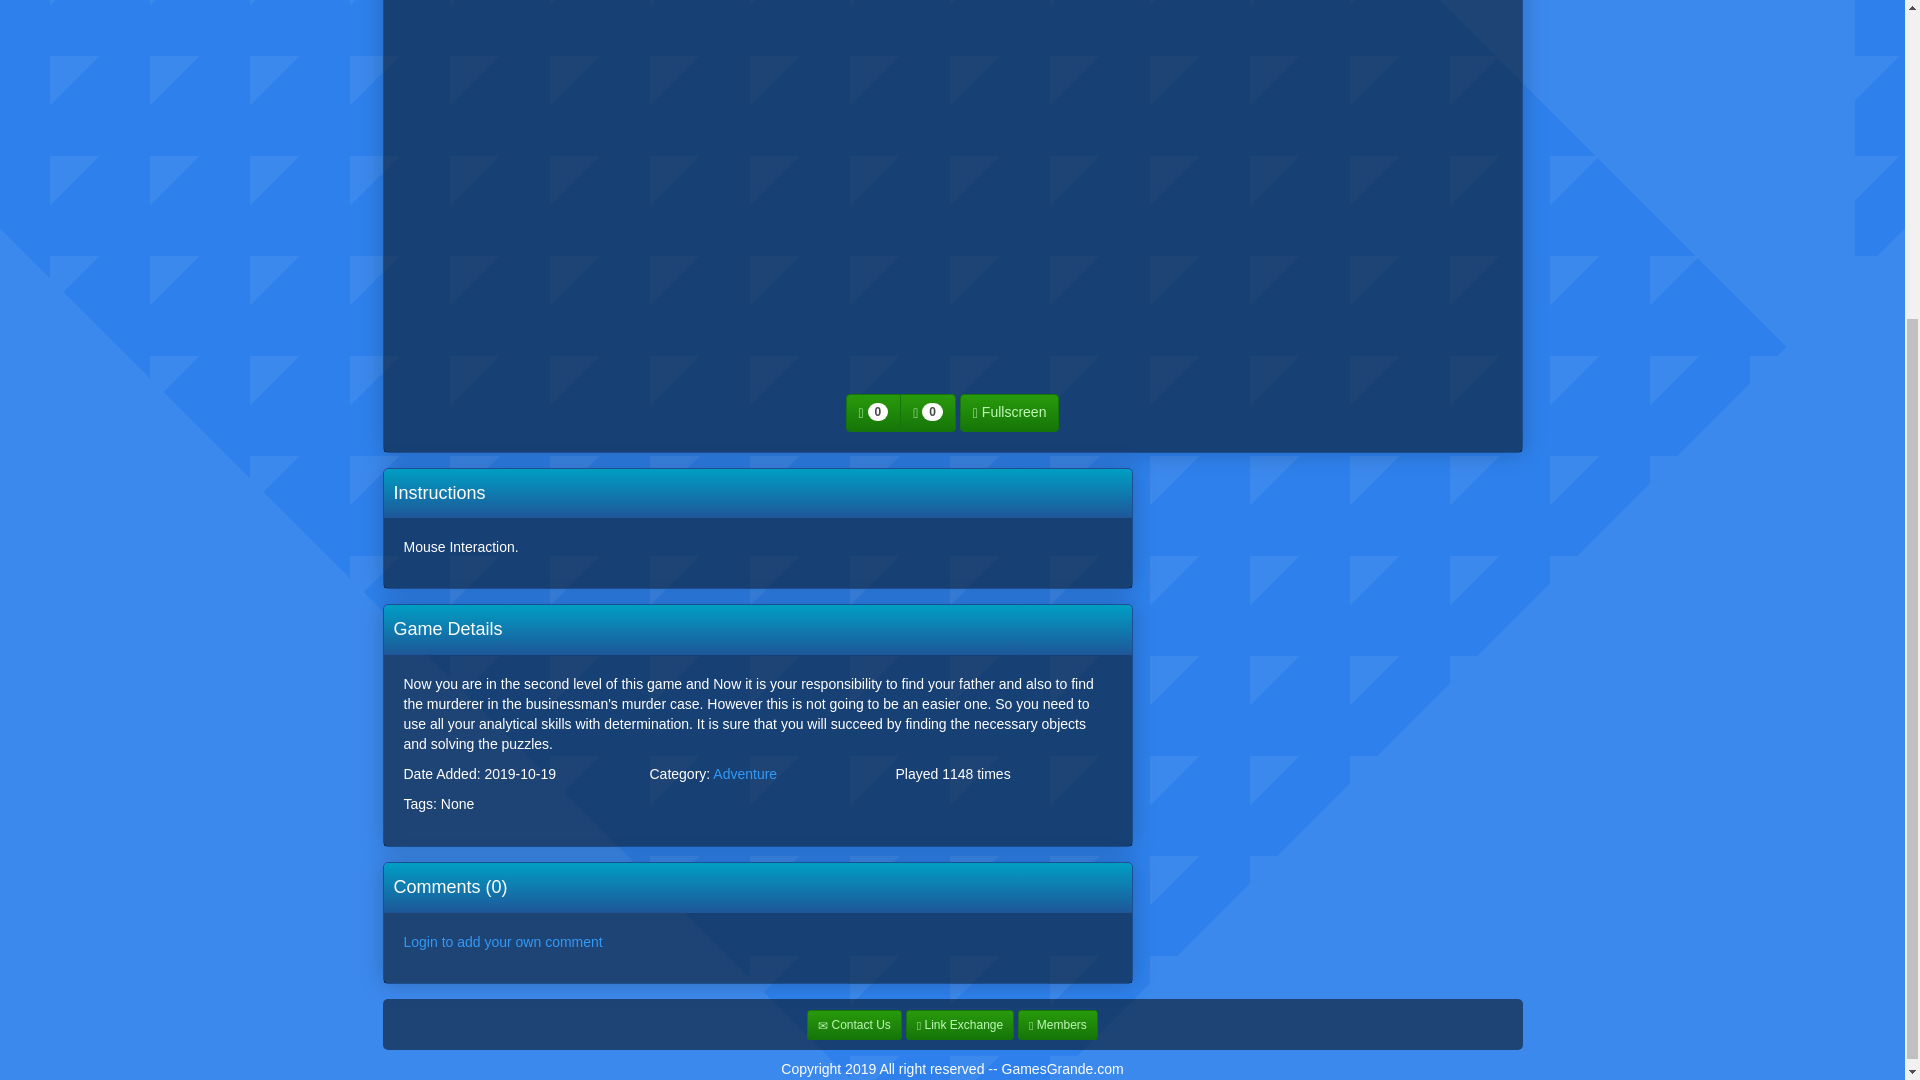  Describe the element at coordinates (854, 1024) in the screenshot. I see `Contact Us` at that location.